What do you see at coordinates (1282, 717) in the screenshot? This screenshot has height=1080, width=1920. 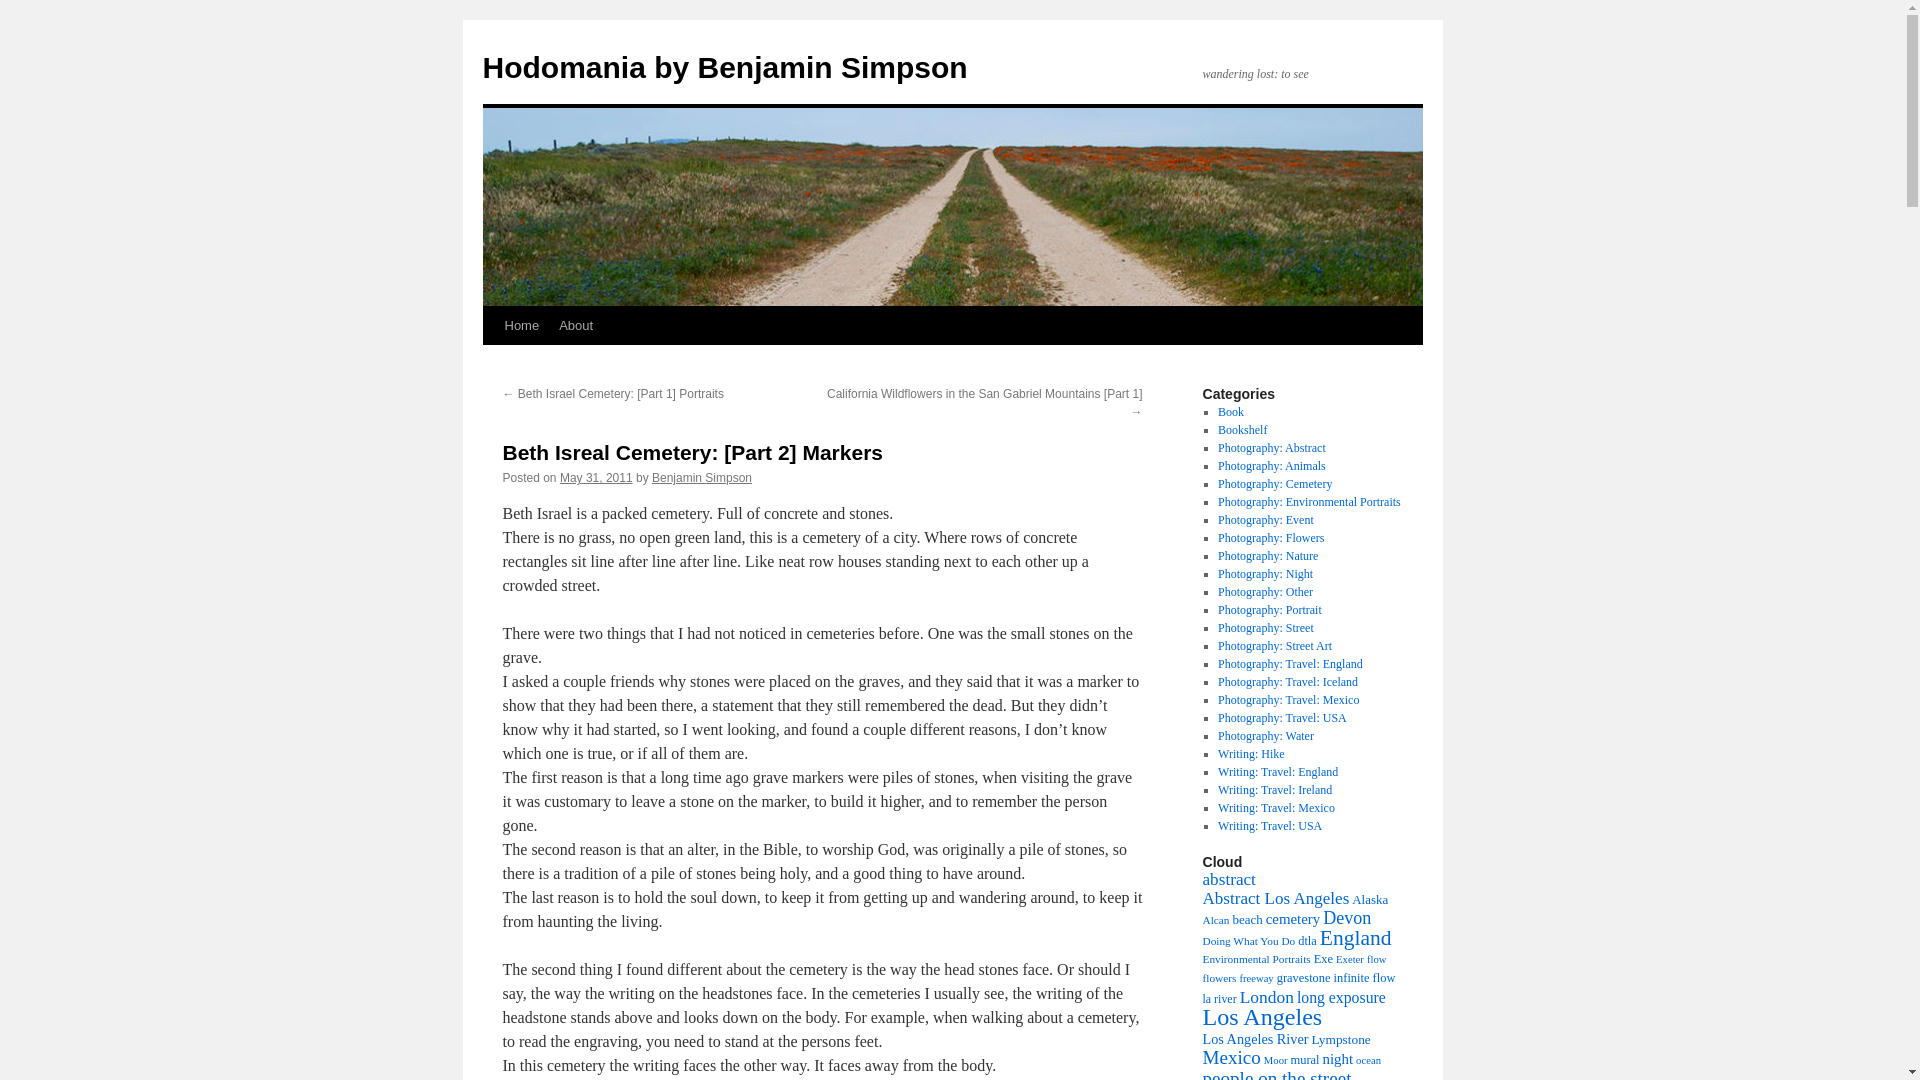 I see `Photography: Travel: USA` at bounding box center [1282, 717].